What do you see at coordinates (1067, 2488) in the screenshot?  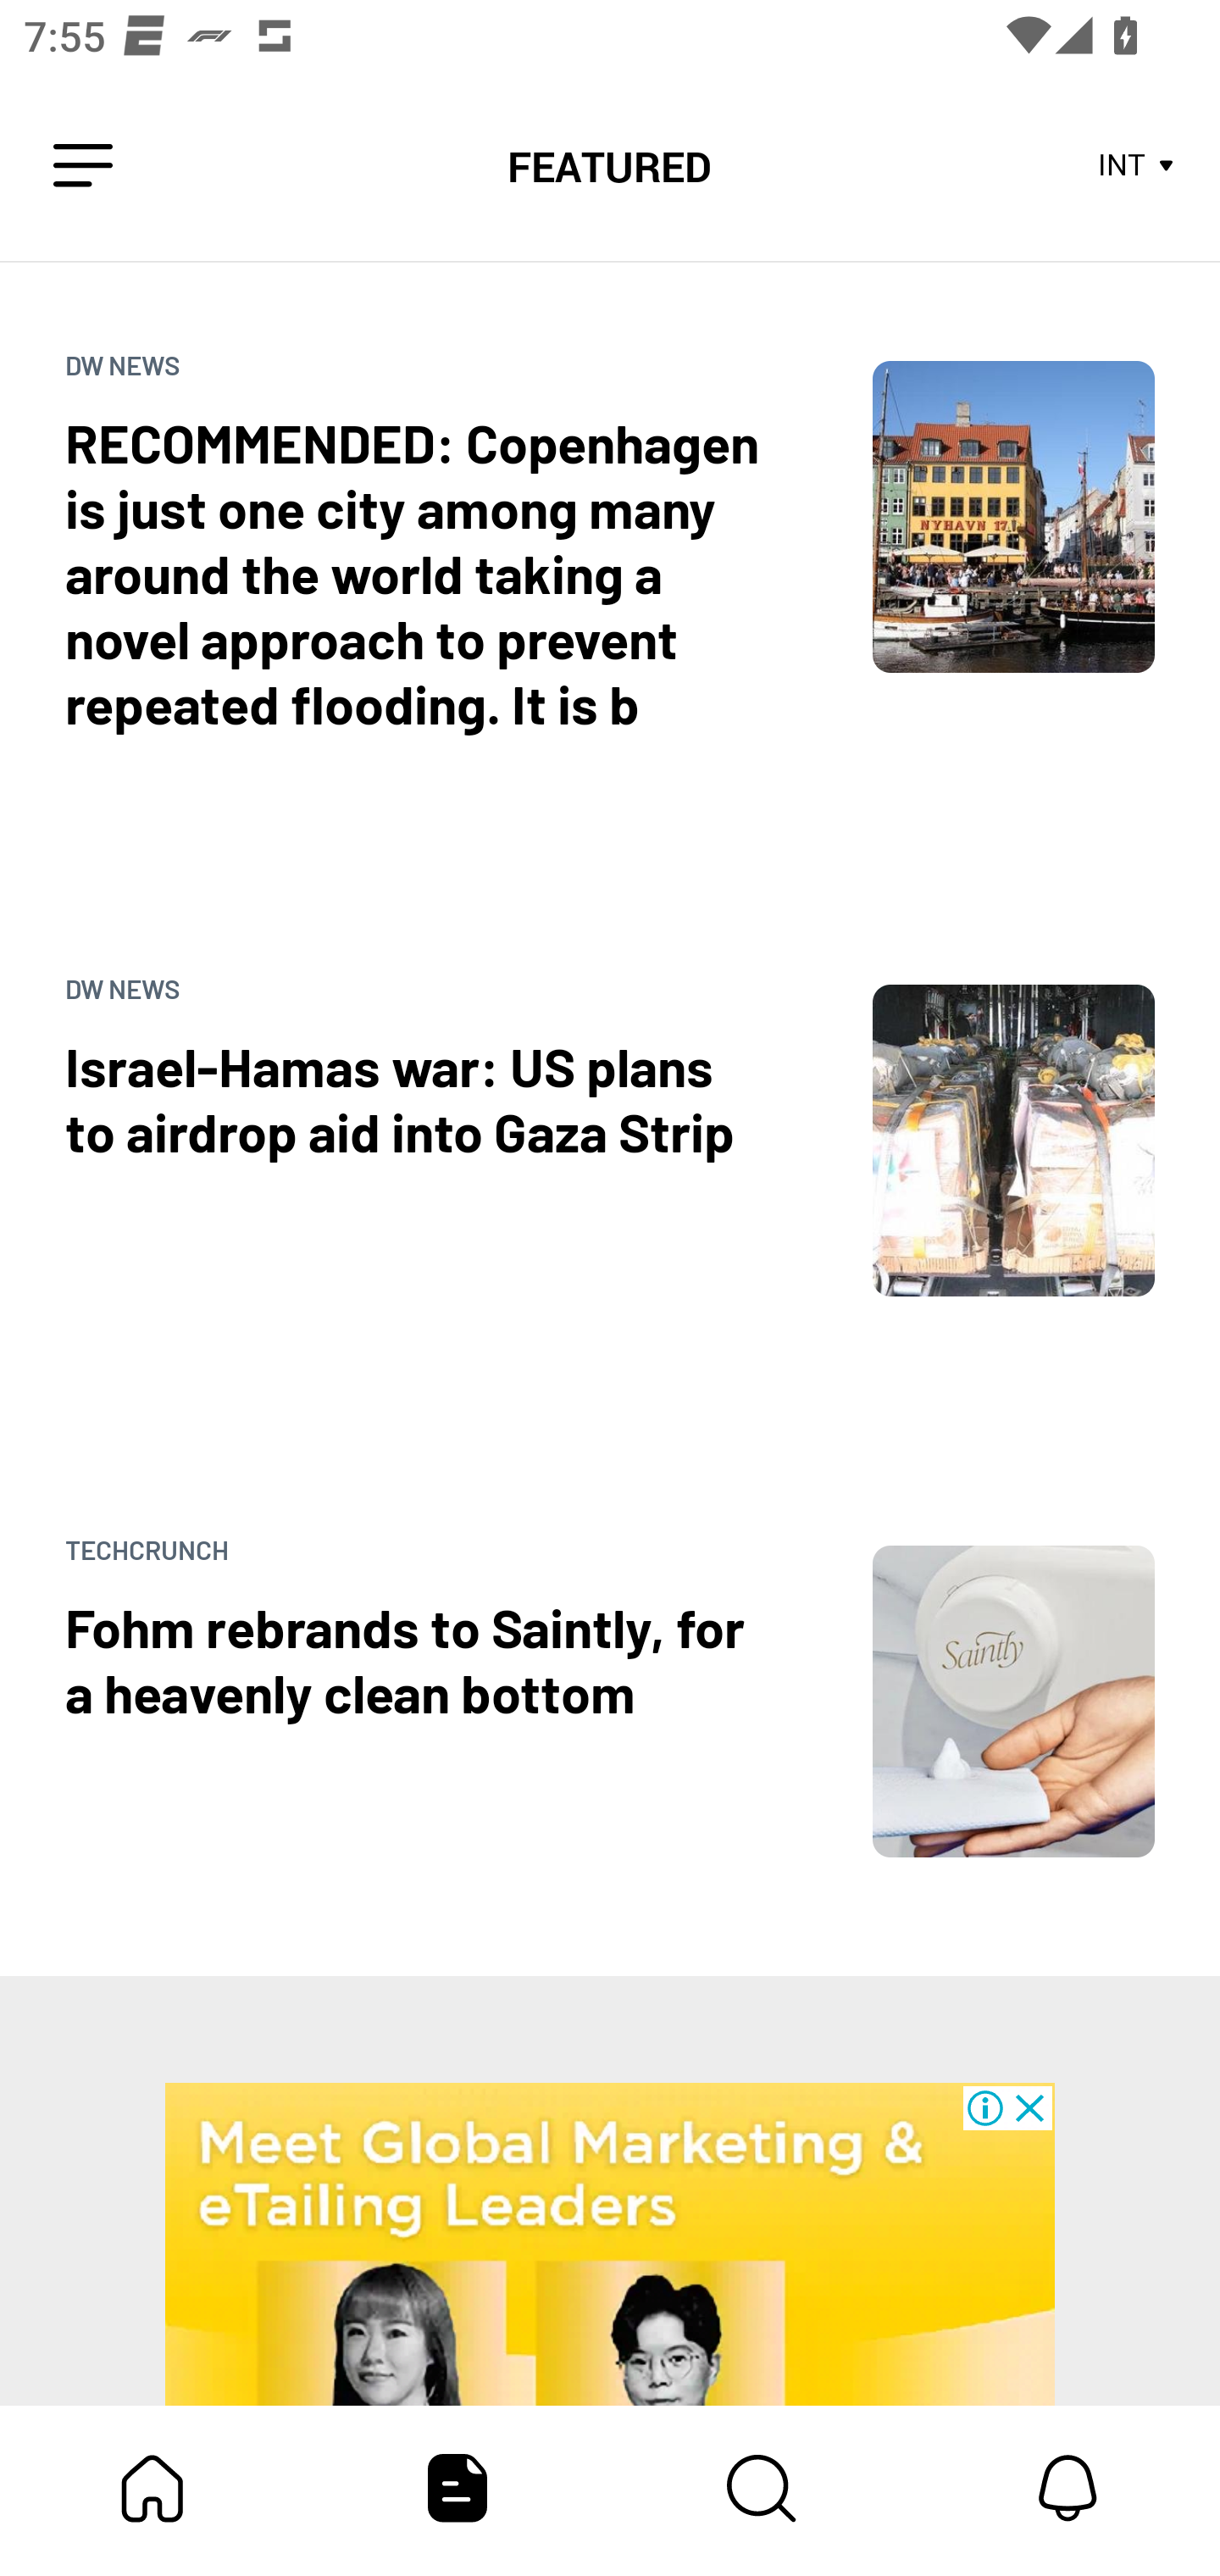 I see `Notifications` at bounding box center [1067, 2488].